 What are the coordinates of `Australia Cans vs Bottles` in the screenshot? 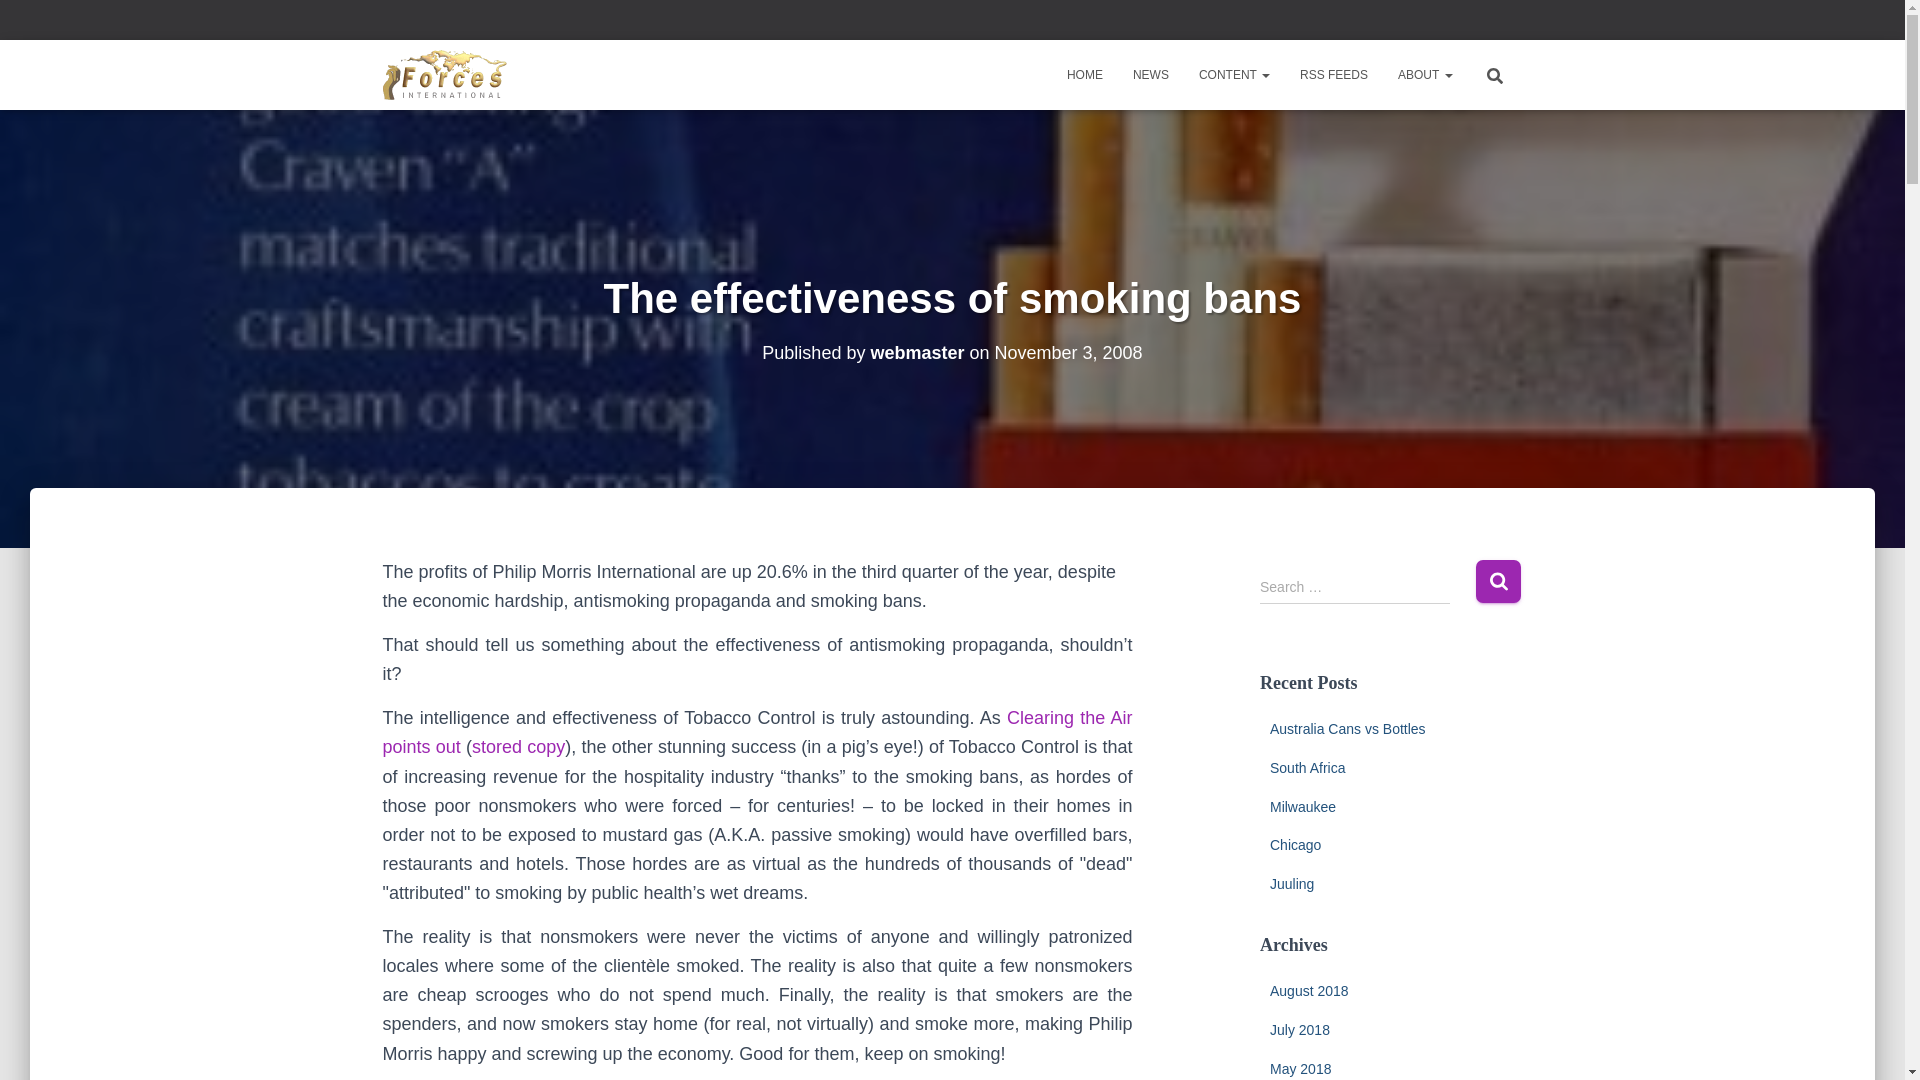 It's located at (1348, 728).